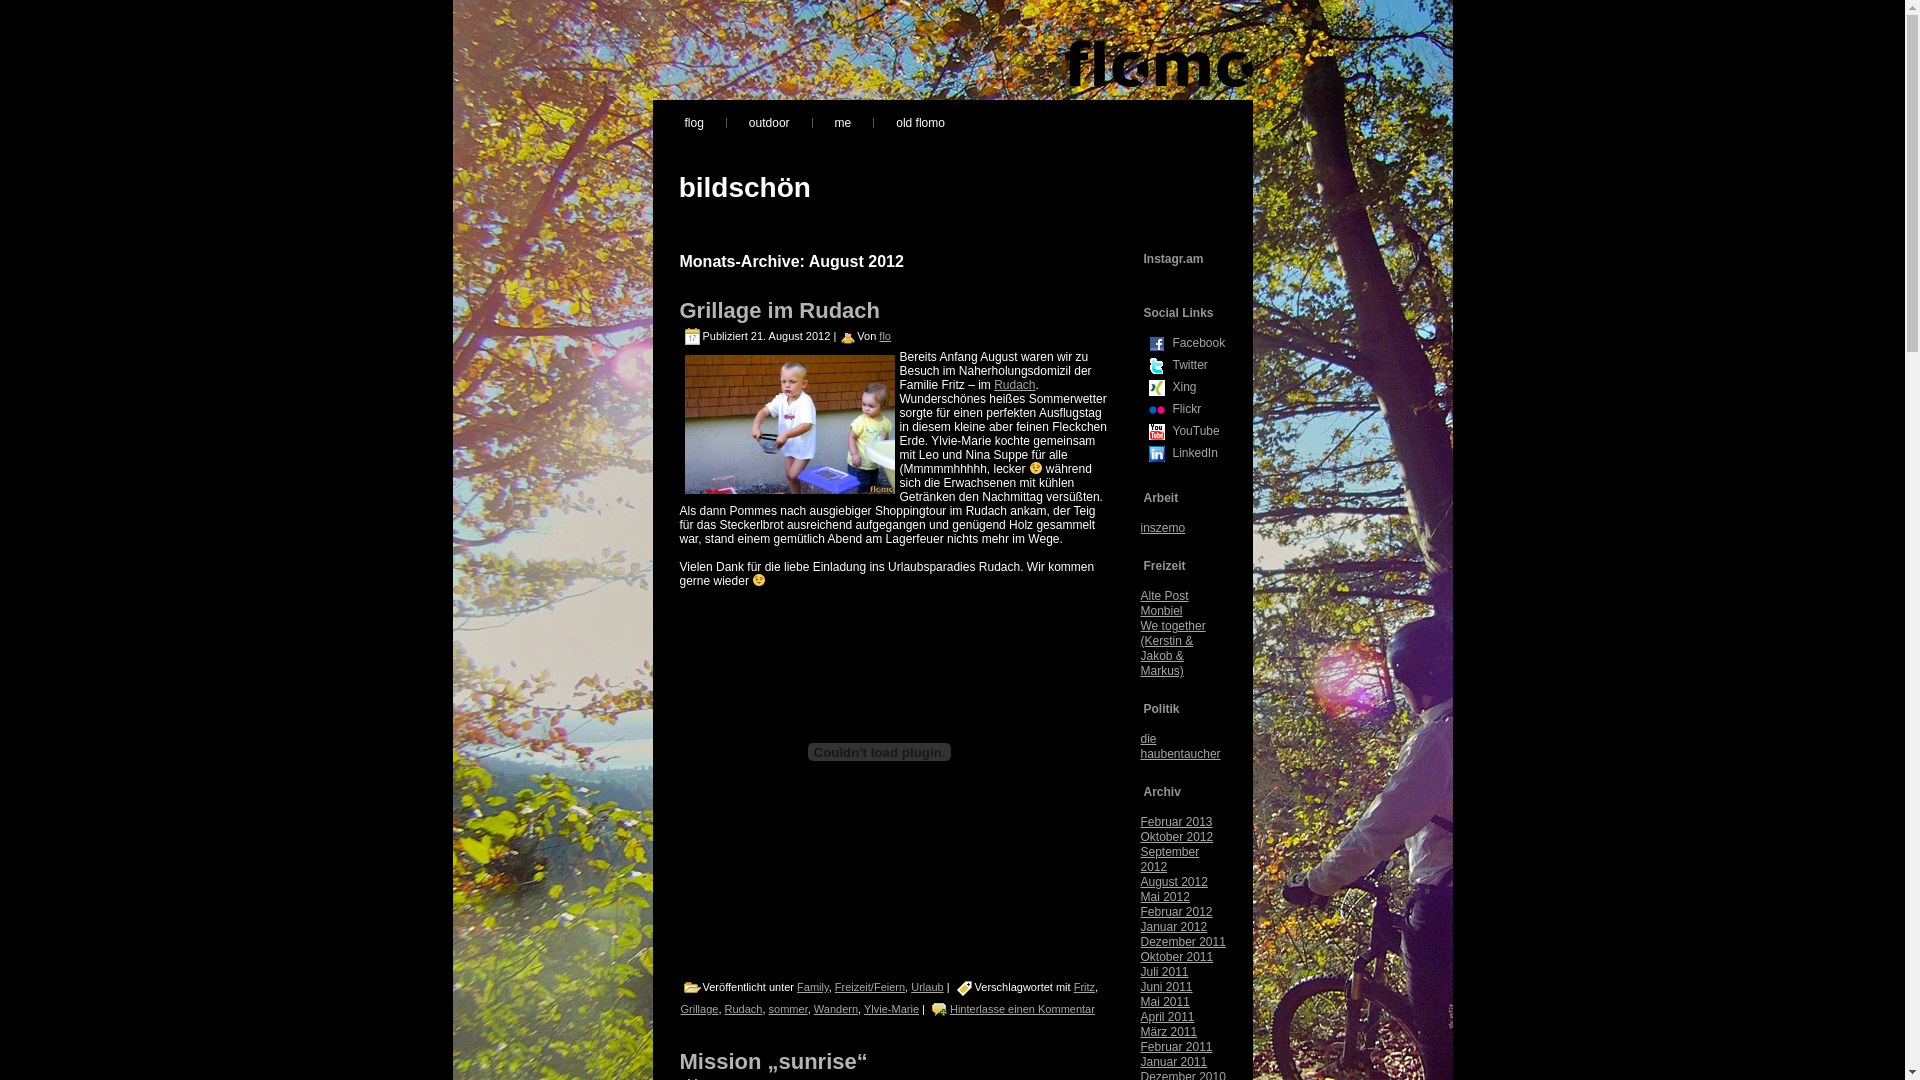 Image resolution: width=1920 pixels, height=1080 pixels. I want to click on We together (Kerstin & Jakob & Markus), so click(1172, 648).